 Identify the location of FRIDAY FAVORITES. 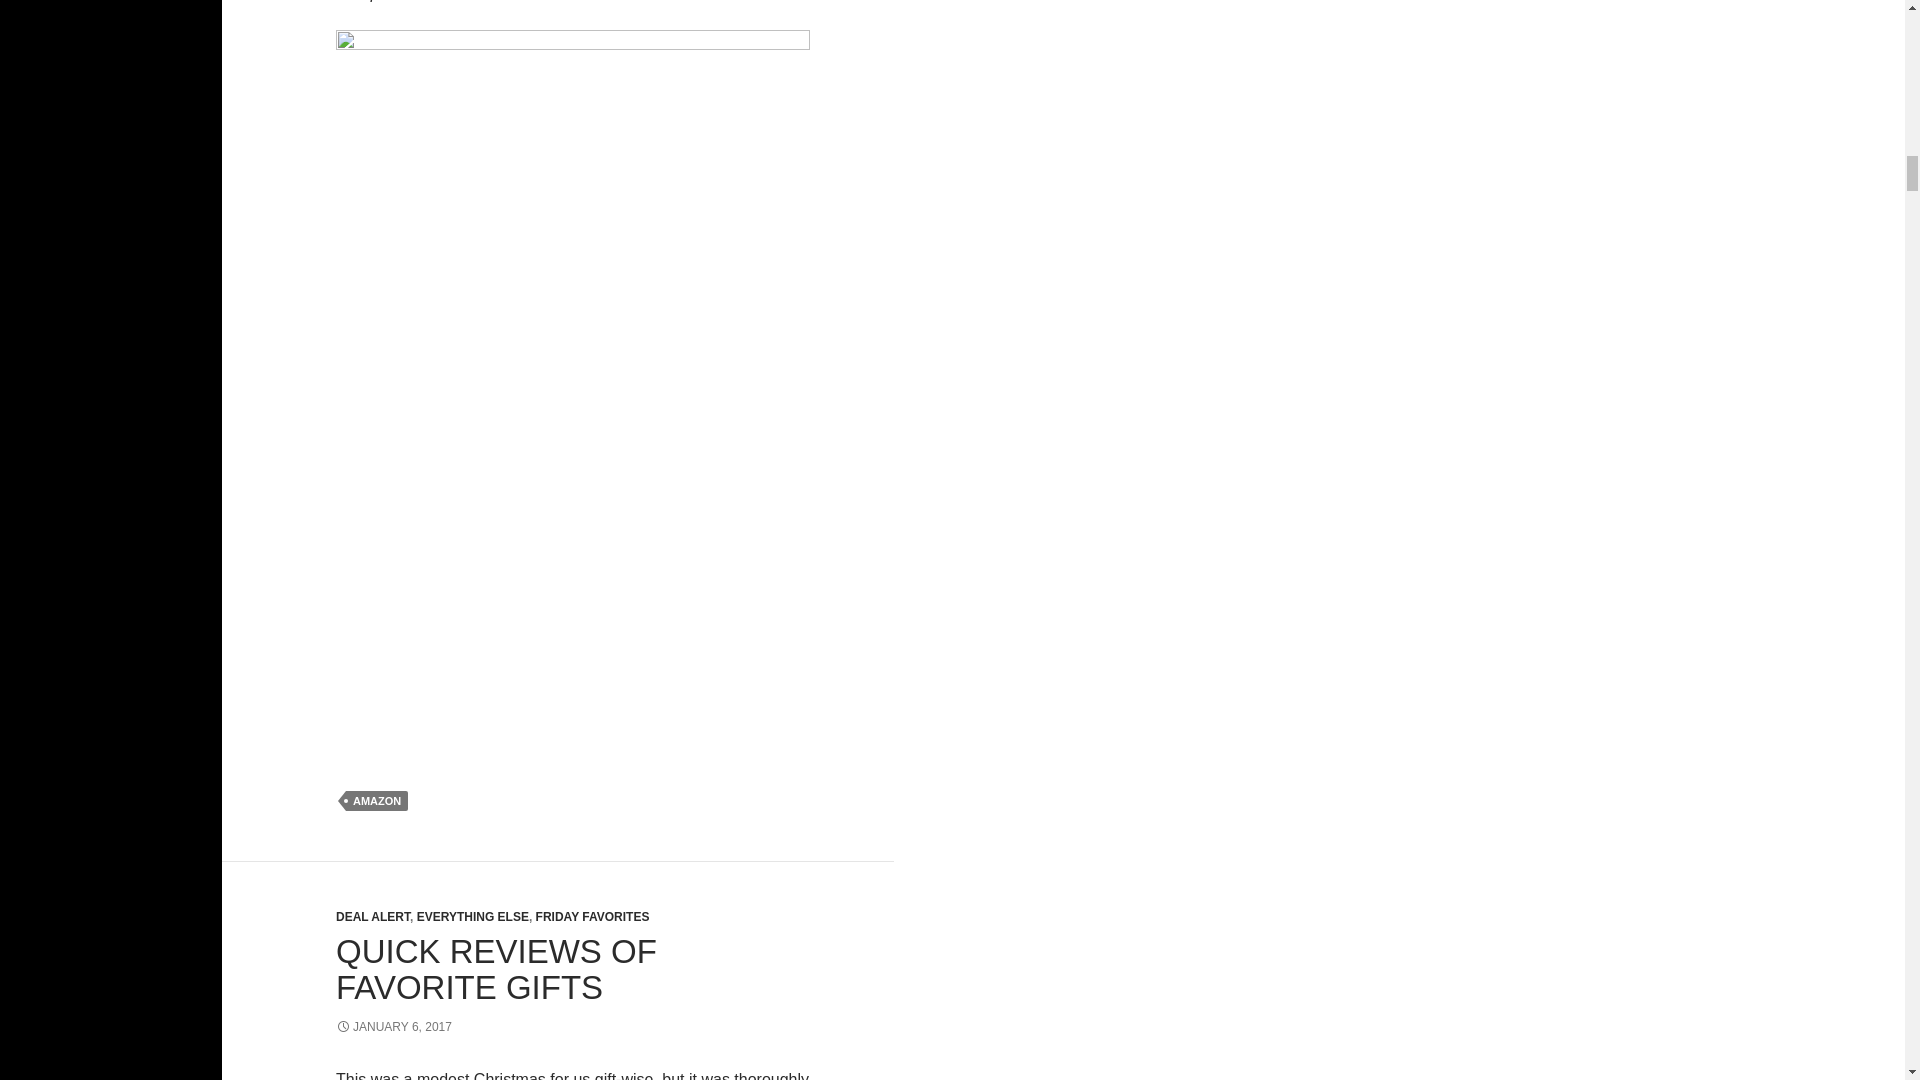
(592, 917).